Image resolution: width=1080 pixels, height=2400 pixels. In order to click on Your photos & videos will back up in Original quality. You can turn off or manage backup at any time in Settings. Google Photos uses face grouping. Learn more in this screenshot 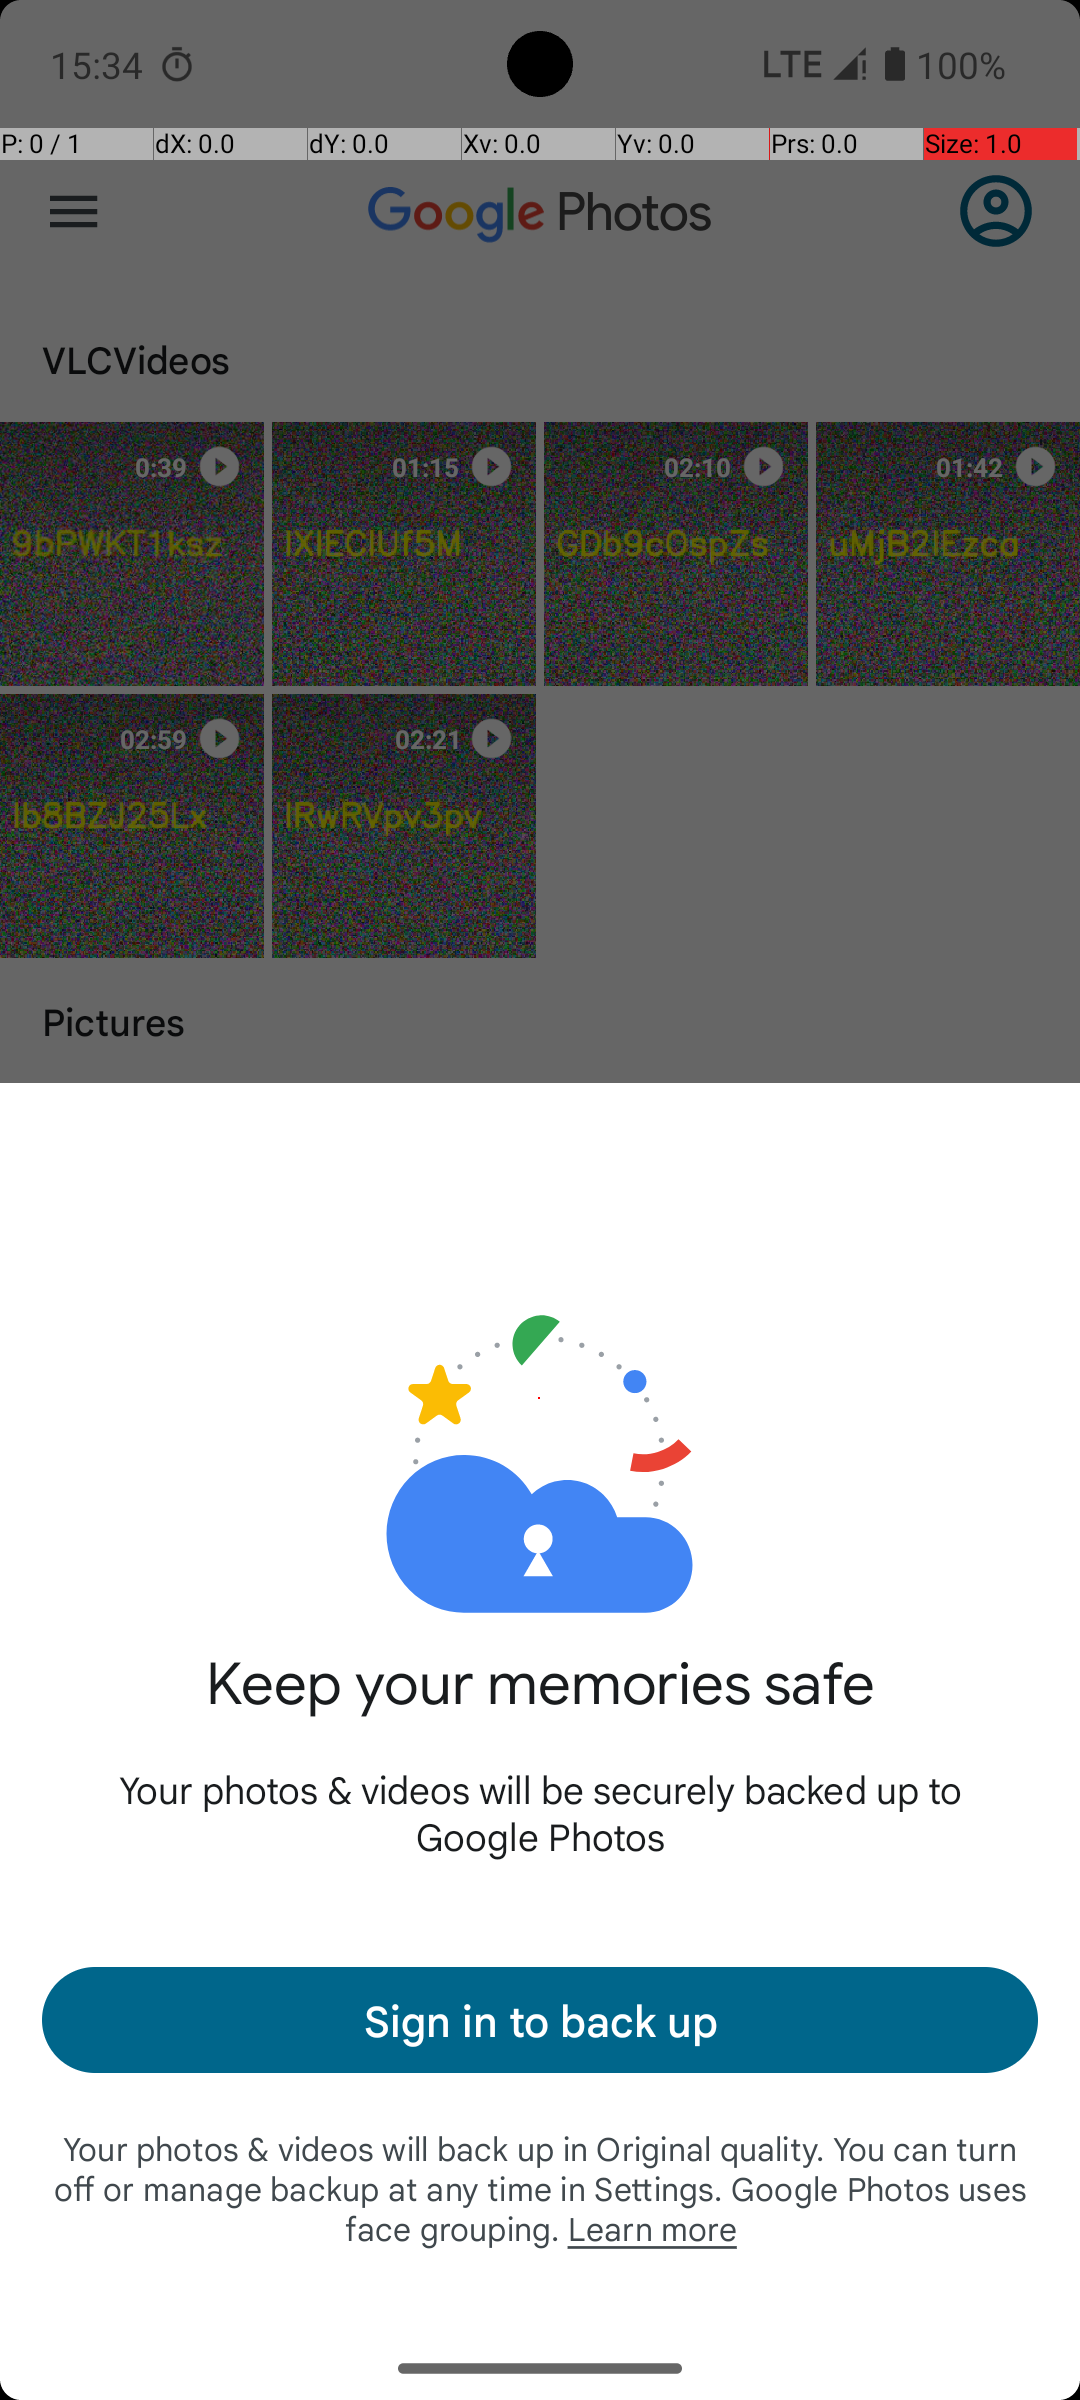, I will do `click(540, 2188)`.